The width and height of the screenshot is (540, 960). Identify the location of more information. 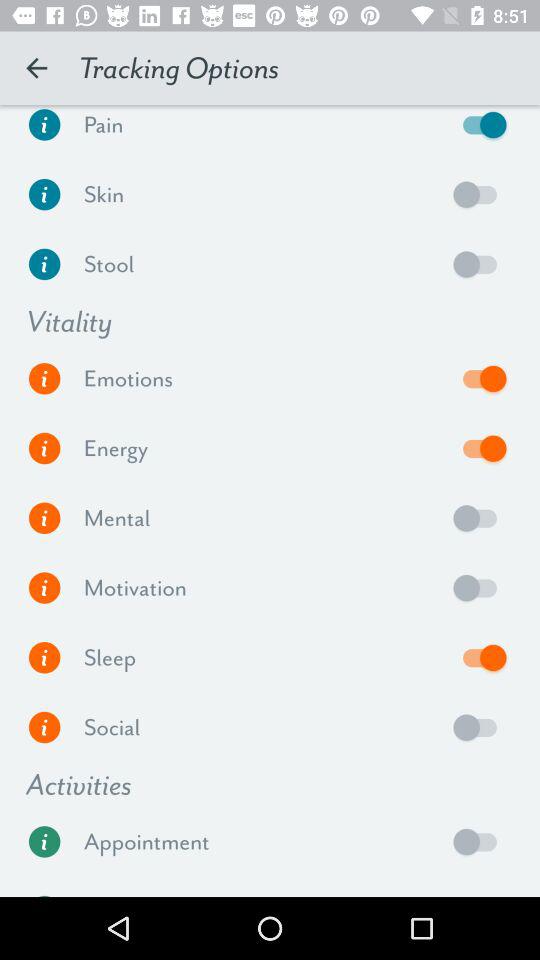
(44, 658).